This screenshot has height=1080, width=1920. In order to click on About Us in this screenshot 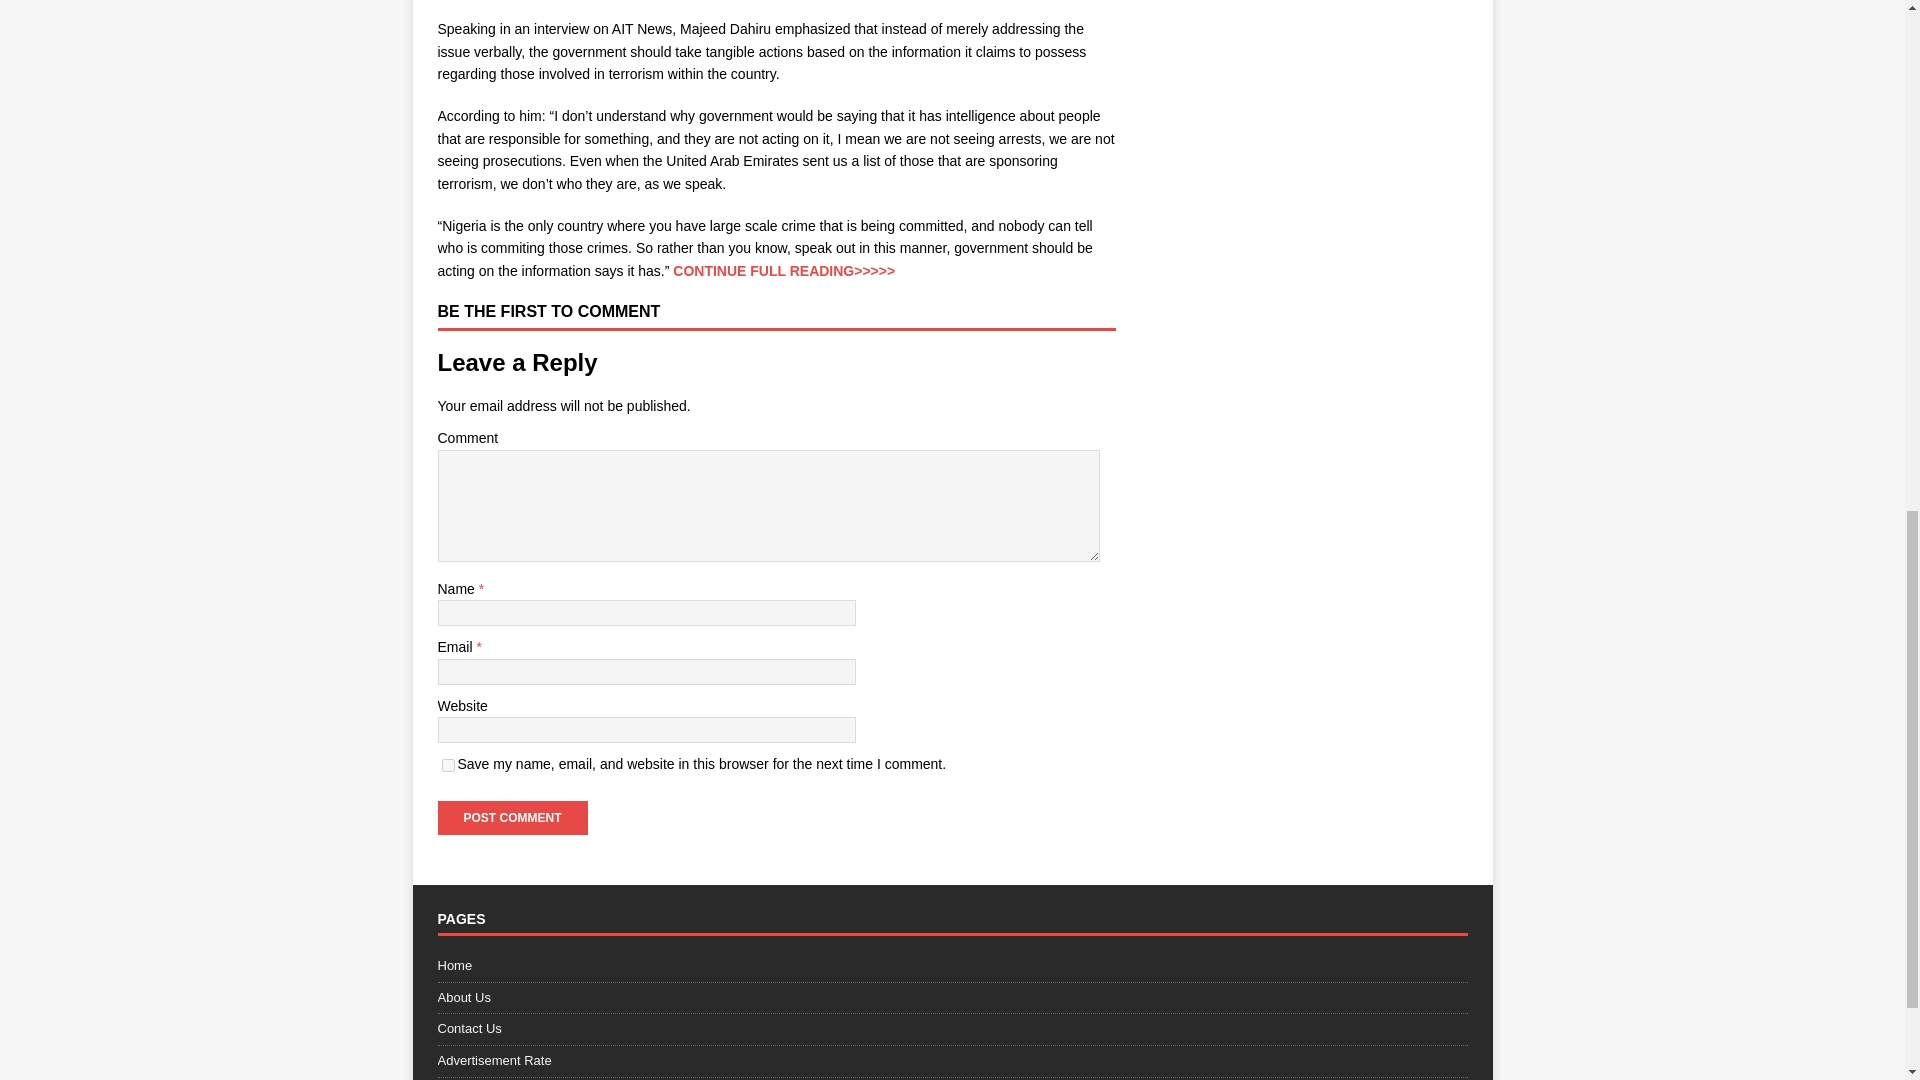, I will do `click(952, 998)`.